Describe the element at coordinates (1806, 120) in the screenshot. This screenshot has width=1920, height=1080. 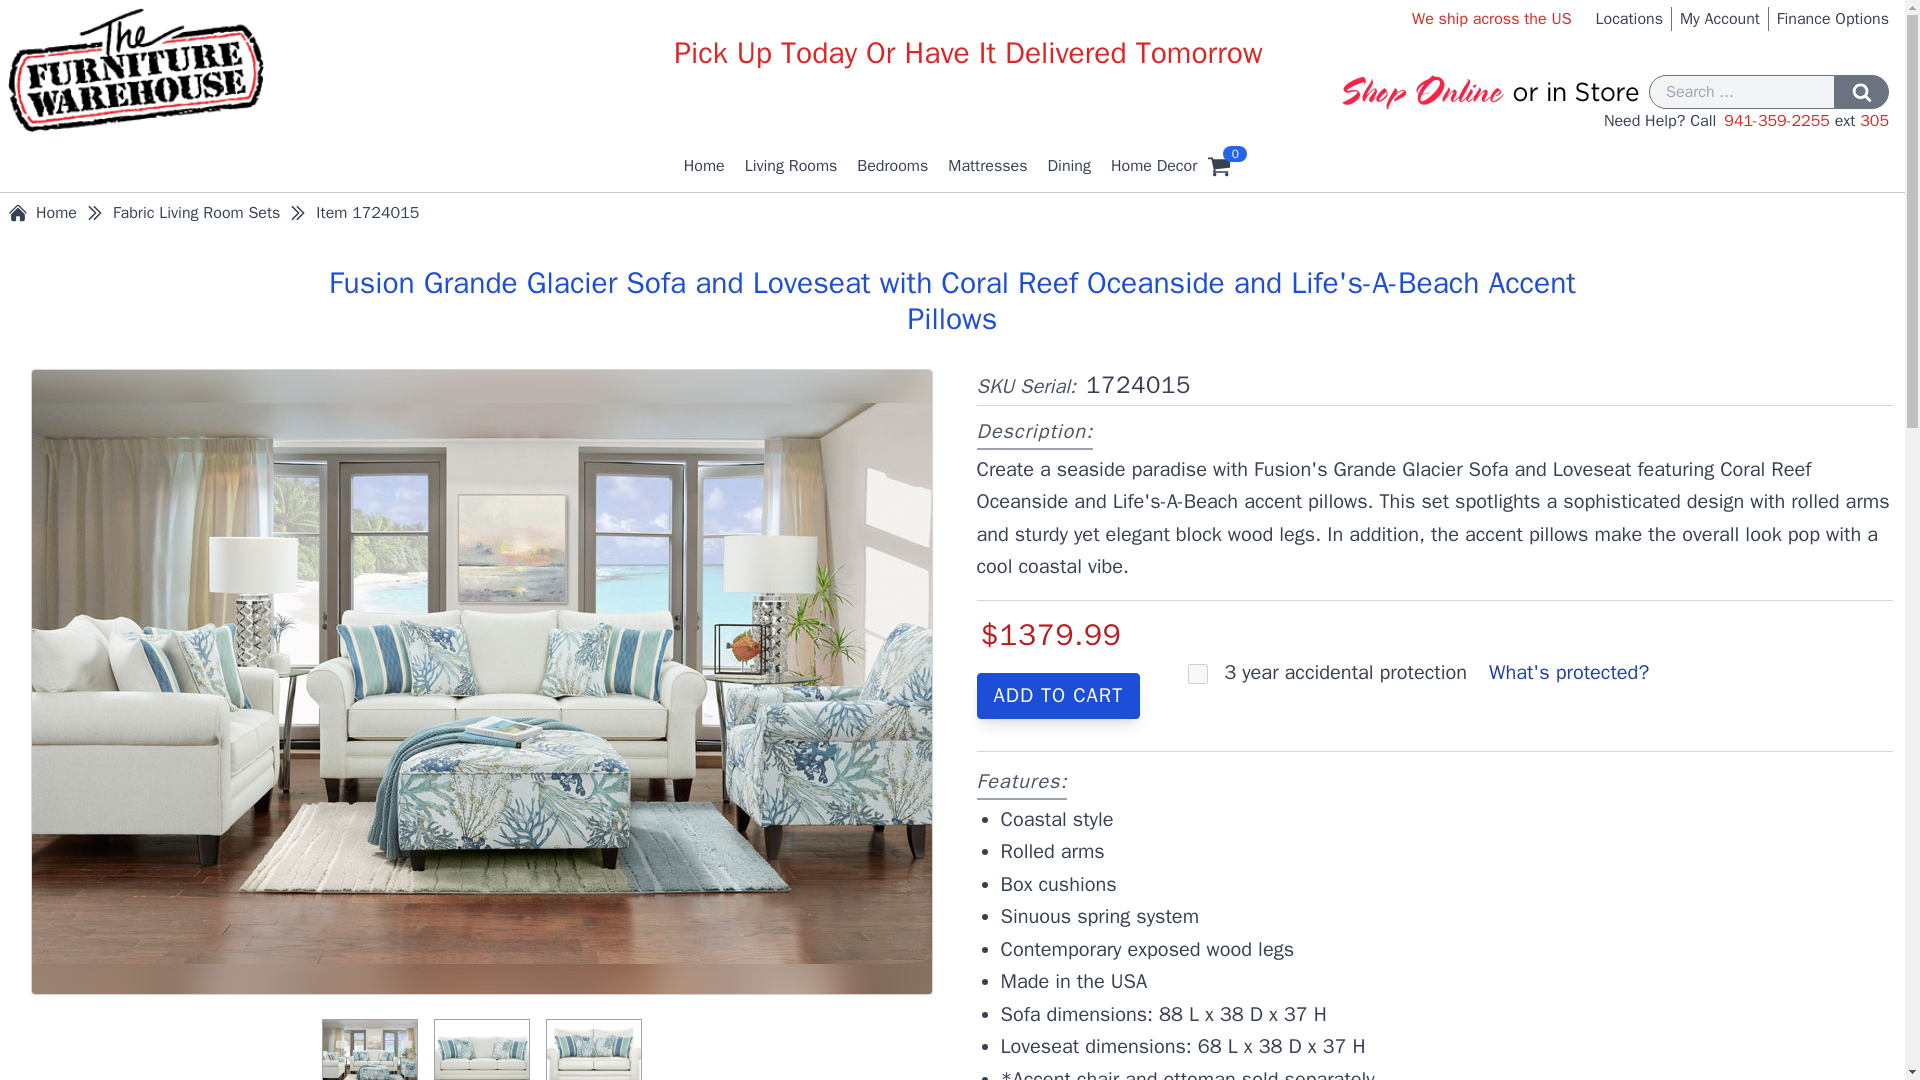
I see `941-359-2255 ext 305` at that location.